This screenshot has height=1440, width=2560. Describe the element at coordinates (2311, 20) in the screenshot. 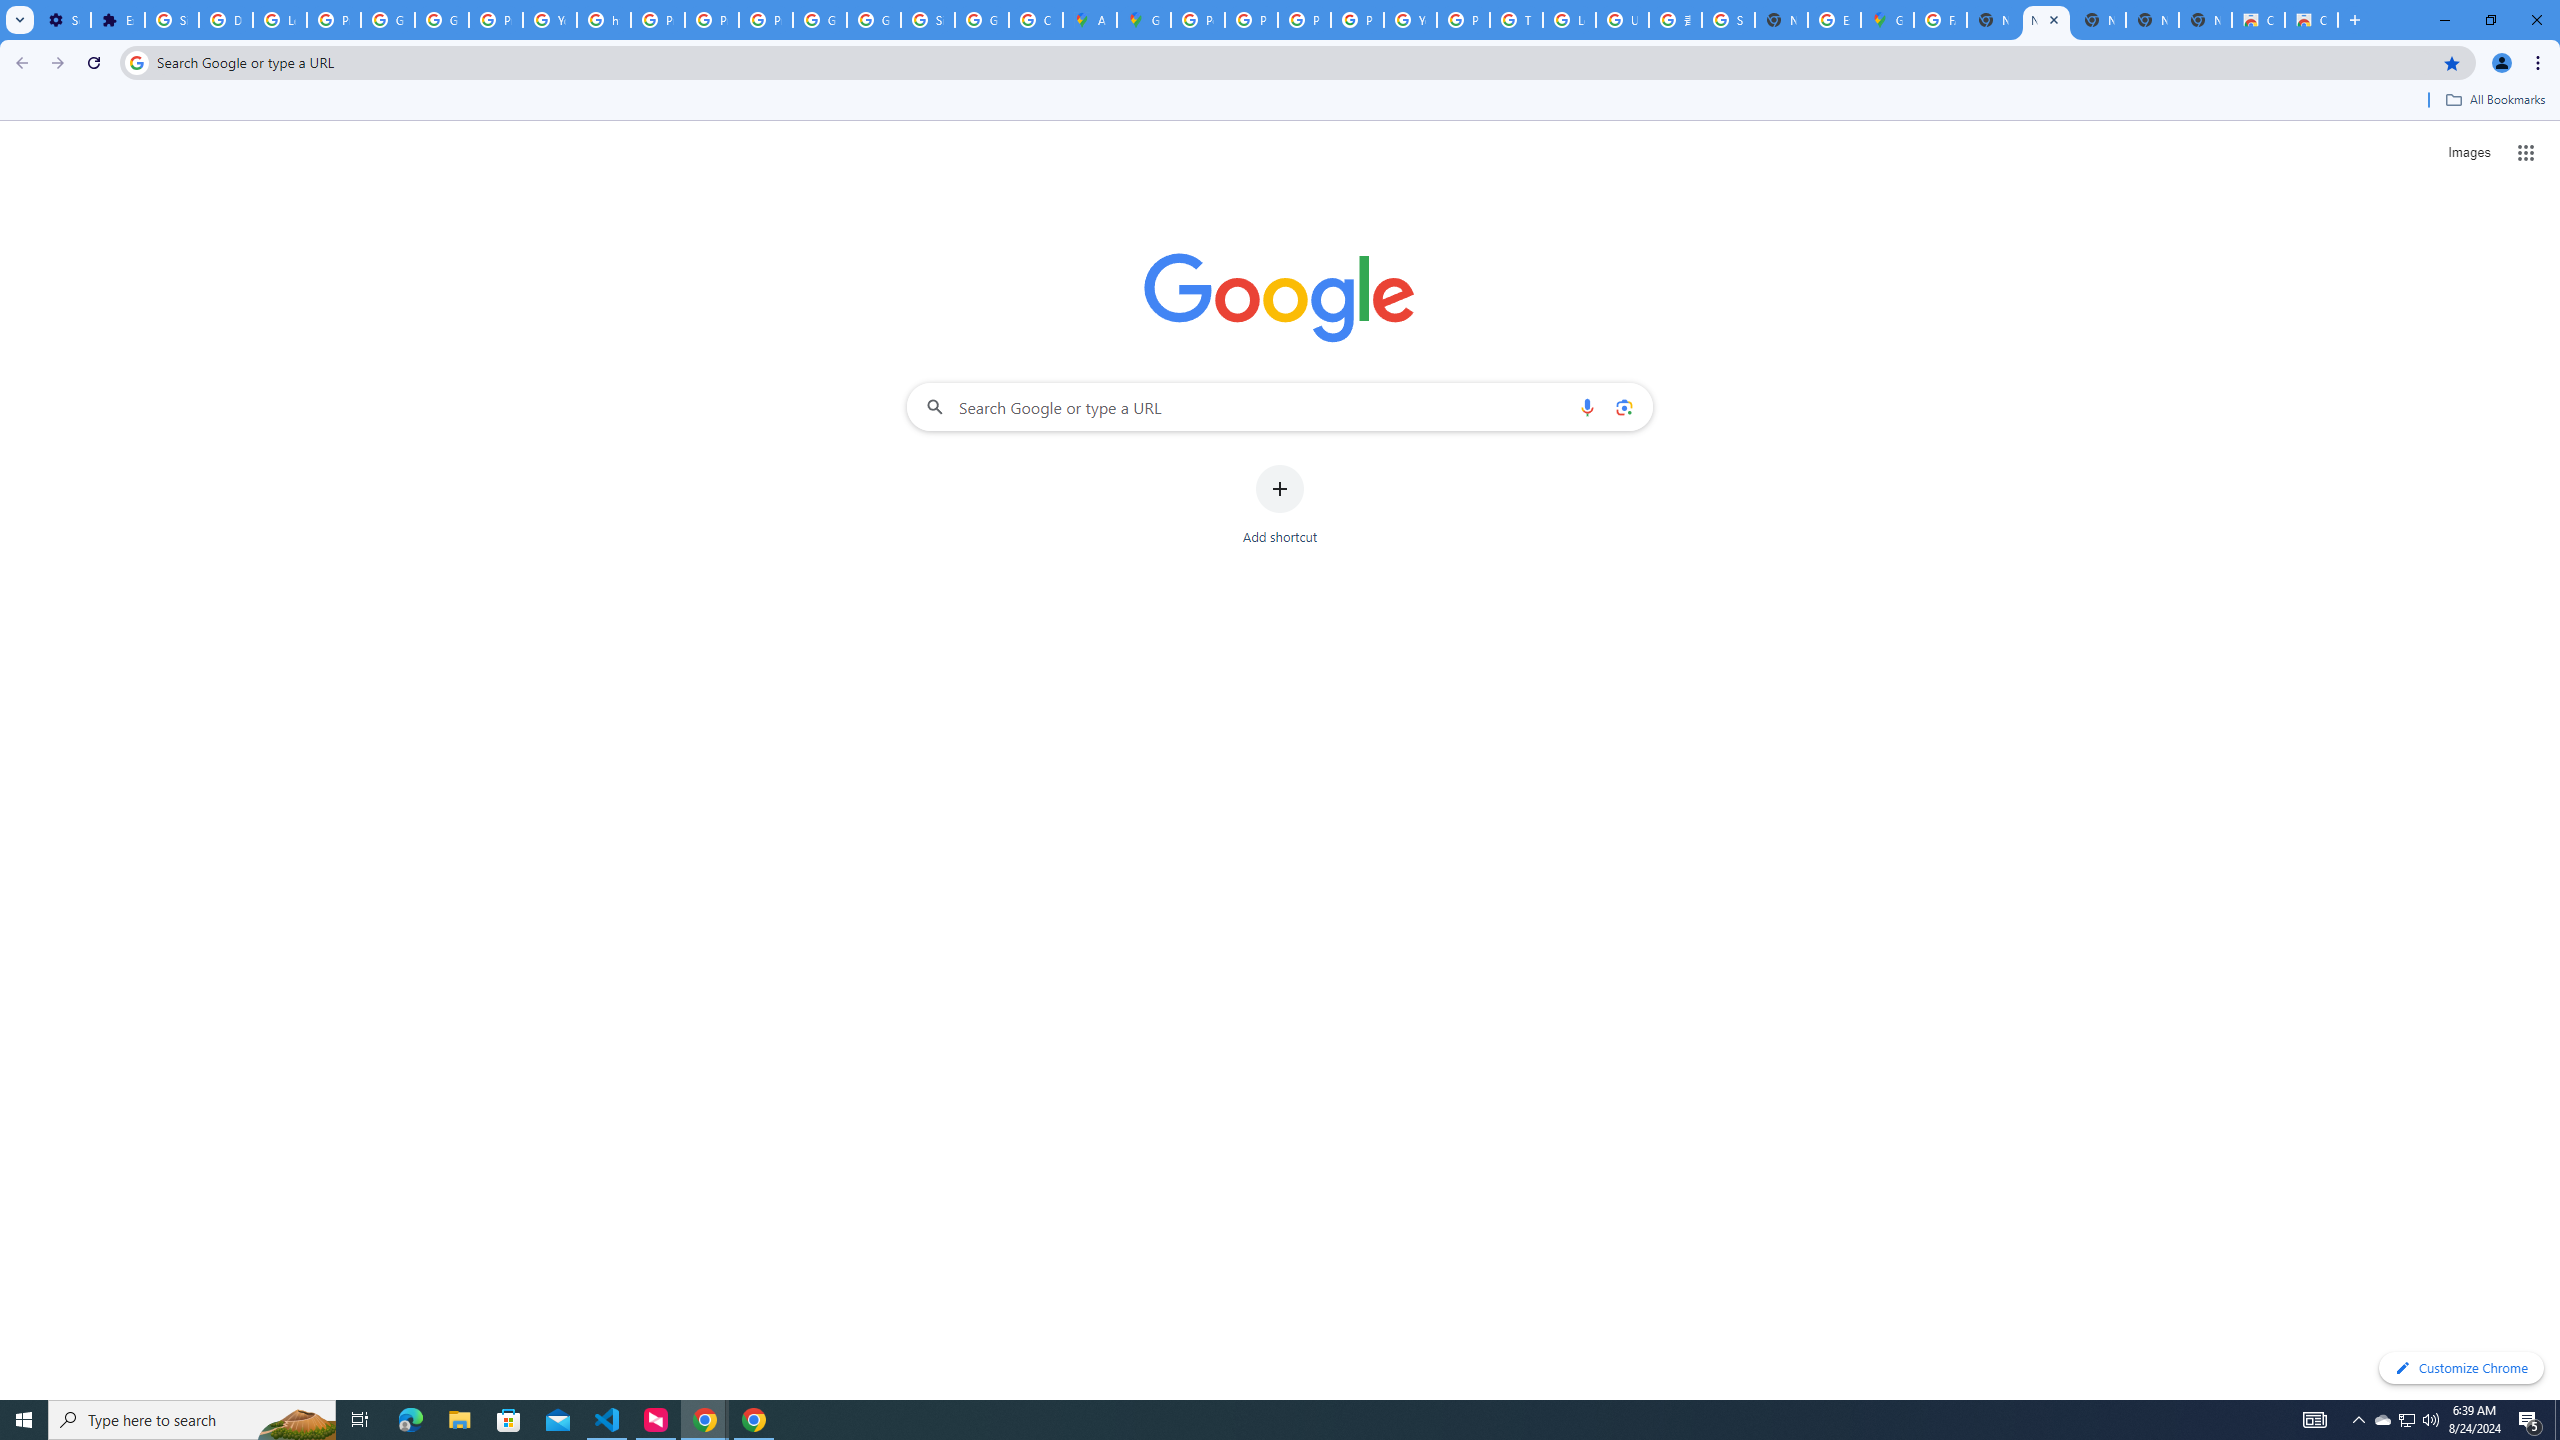

I see `Classic Blue - Chrome Web Store` at that location.